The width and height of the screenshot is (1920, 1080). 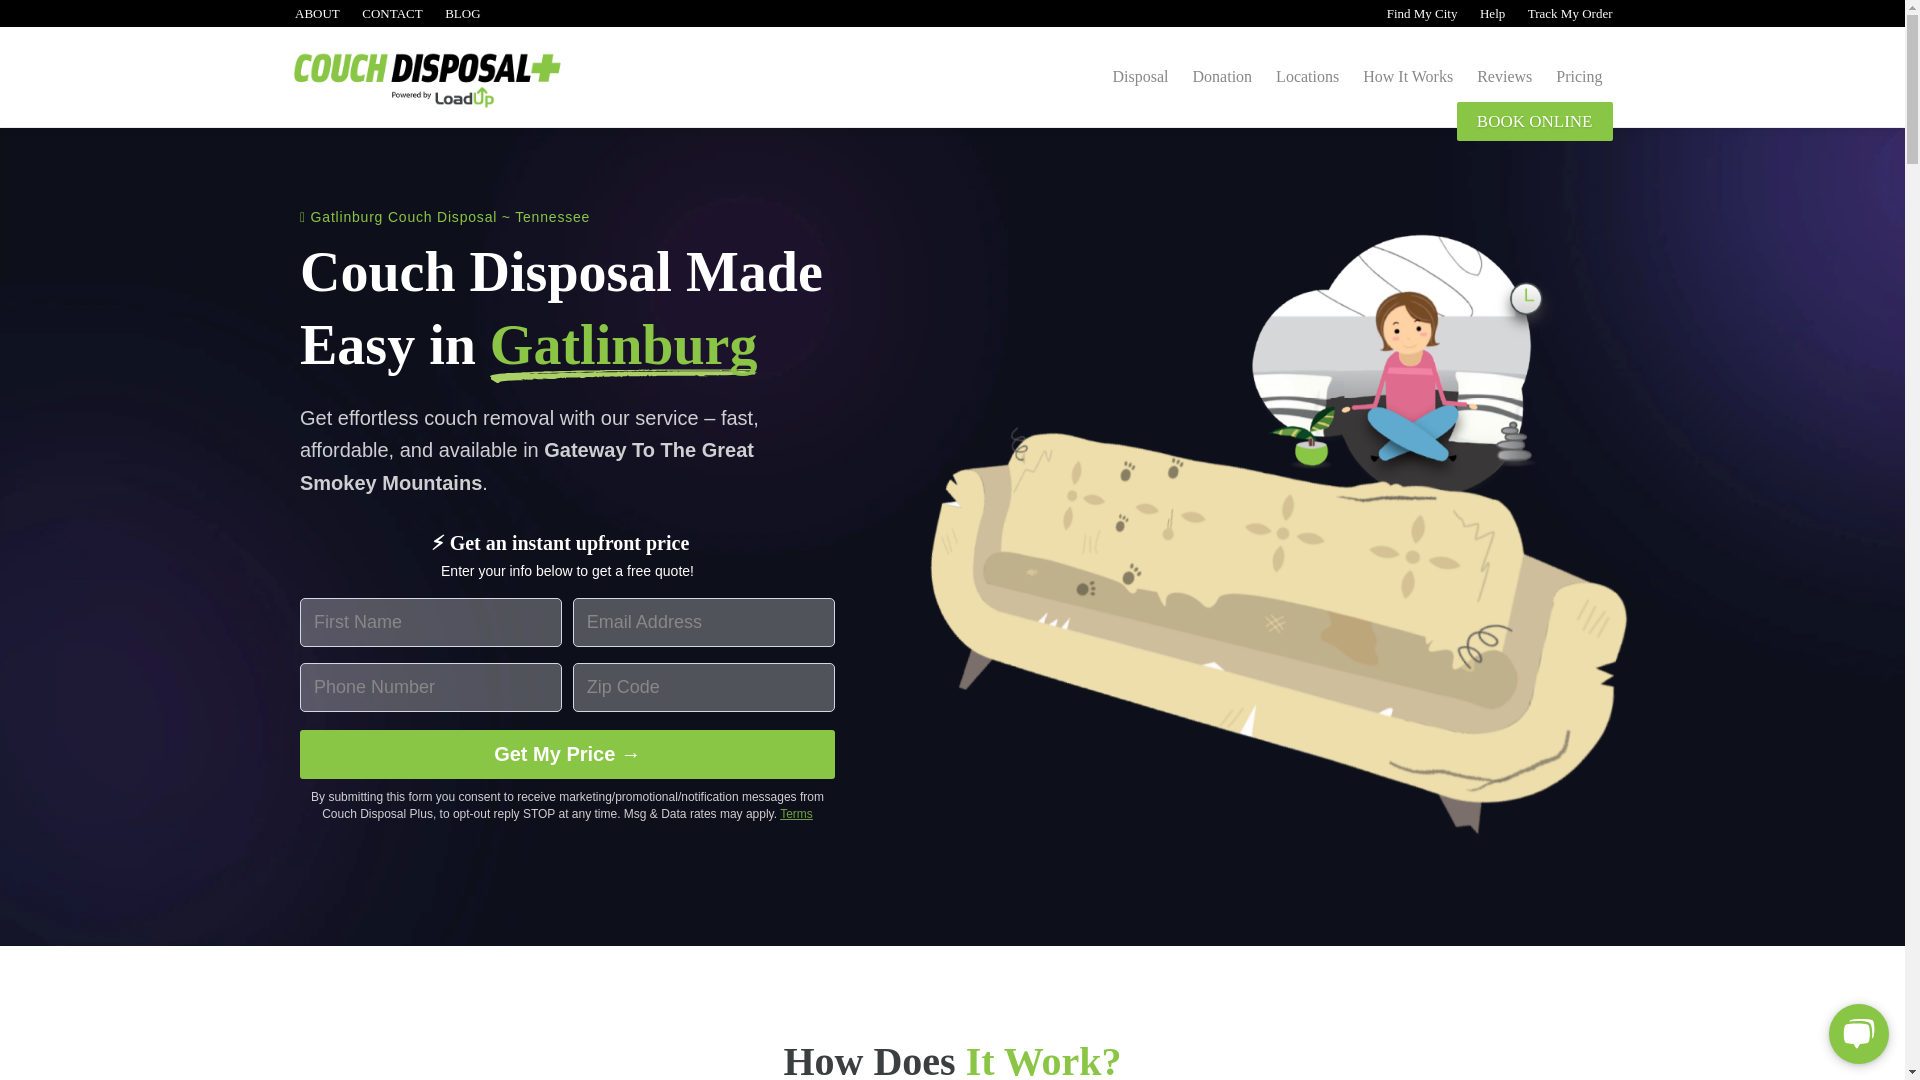 What do you see at coordinates (1420, 13) in the screenshot?
I see `Find My City` at bounding box center [1420, 13].